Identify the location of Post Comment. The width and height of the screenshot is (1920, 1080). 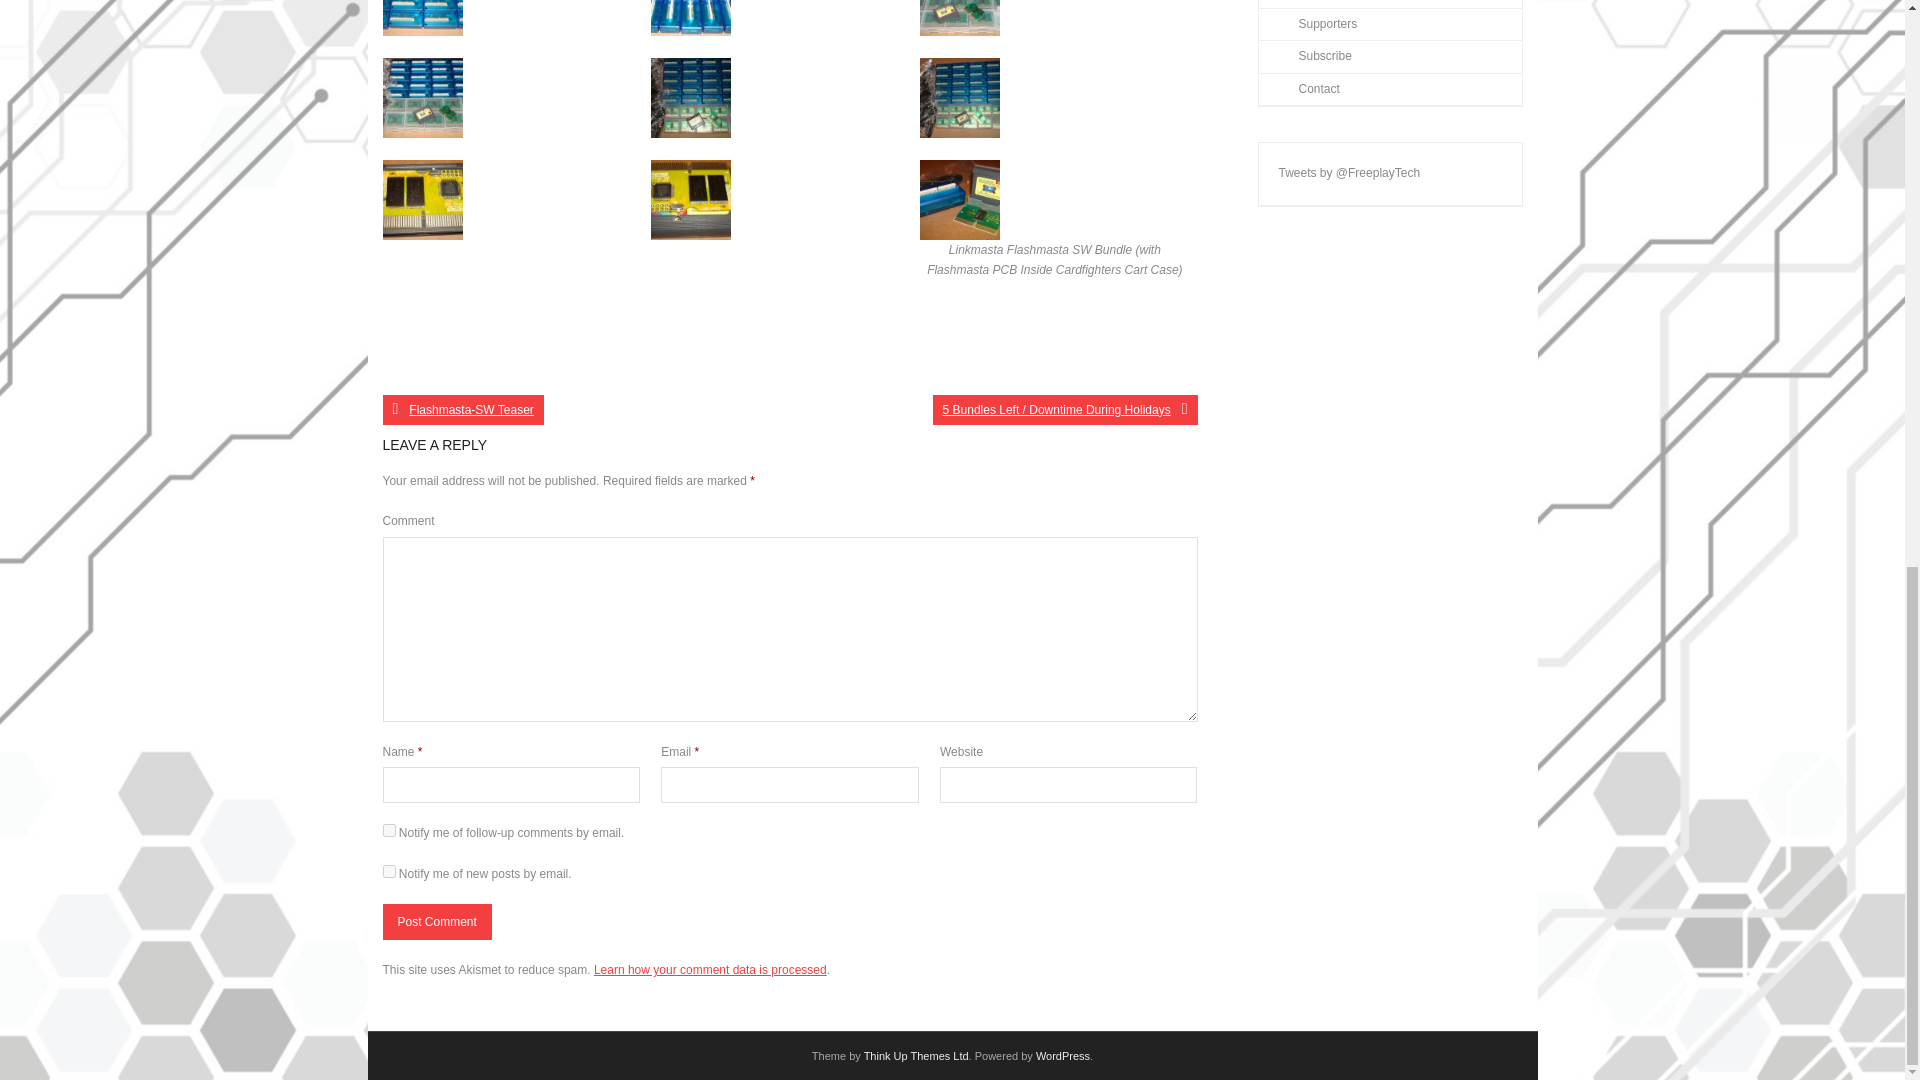
(436, 921).